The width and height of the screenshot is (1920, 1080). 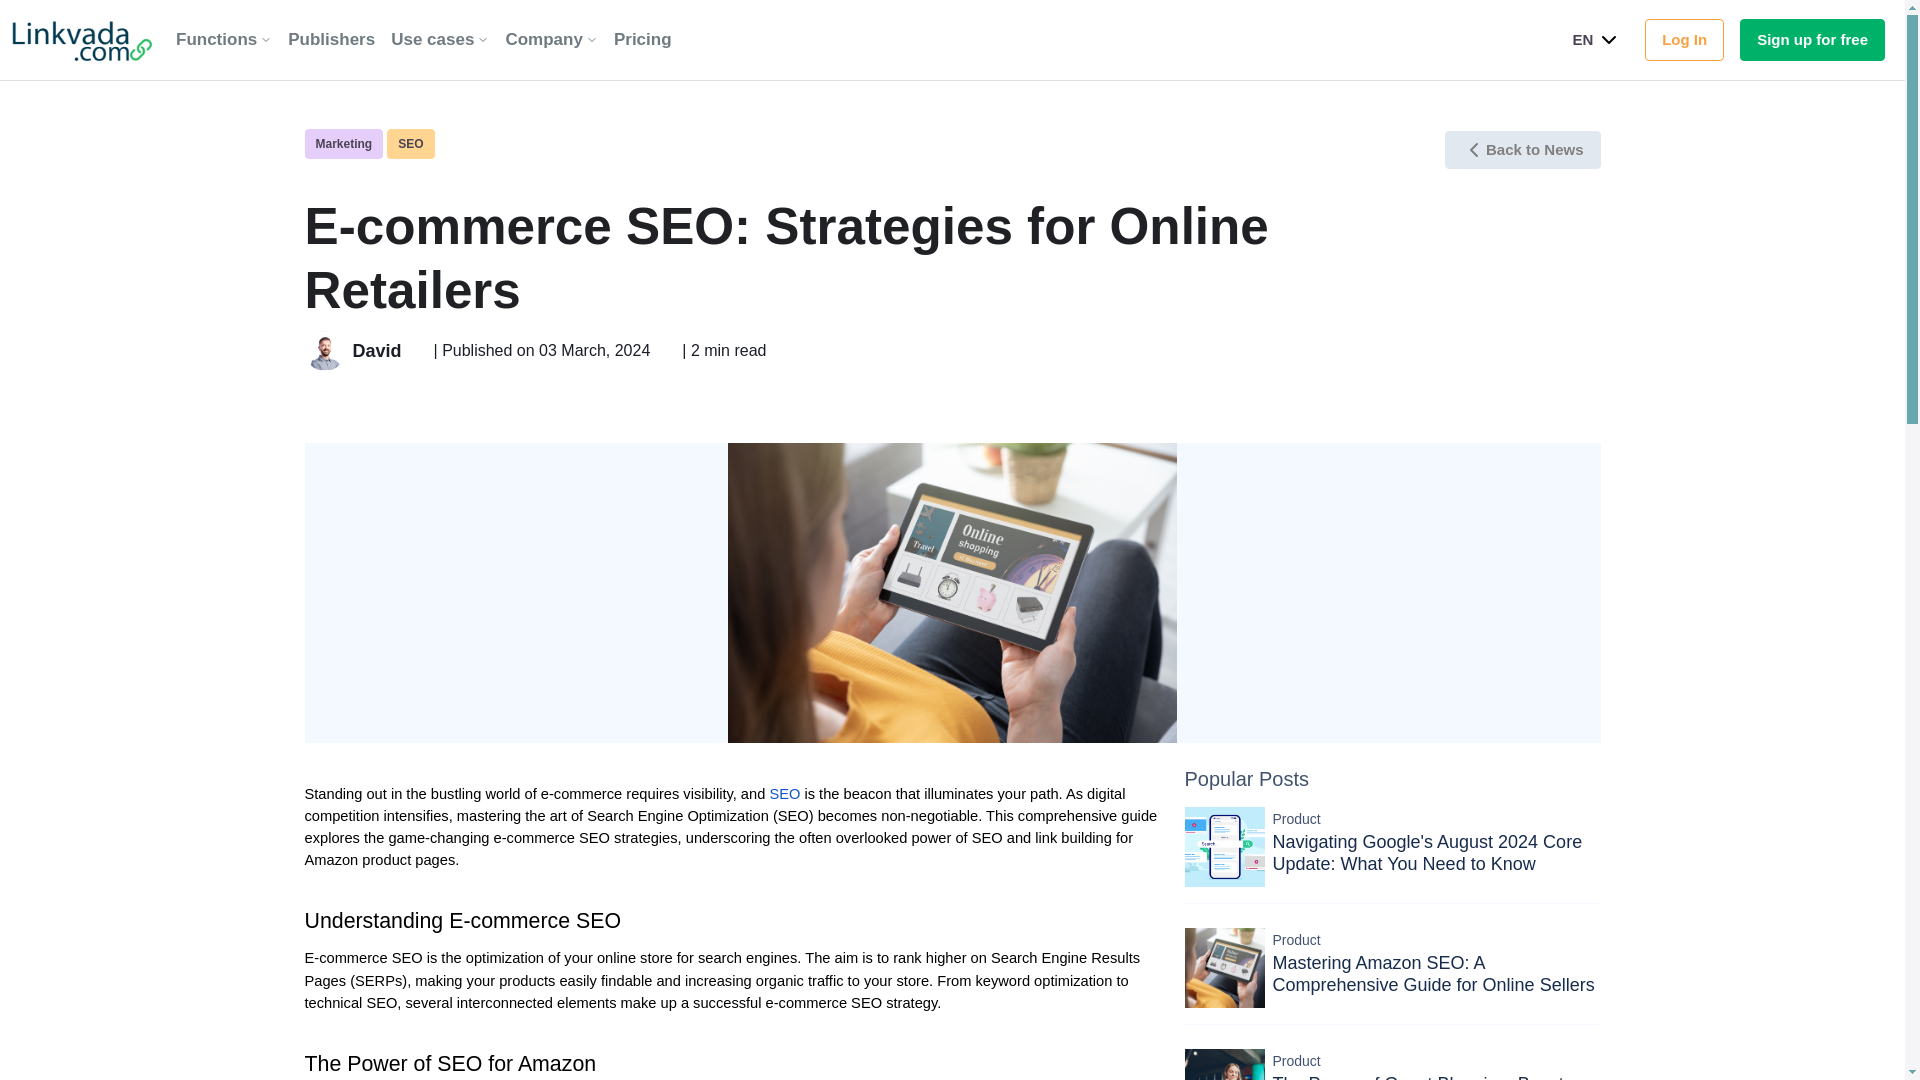 What do you see at coordinates (1684, 40) in the screenshot?
I see `Log In` at bounding box center [1684, 40].